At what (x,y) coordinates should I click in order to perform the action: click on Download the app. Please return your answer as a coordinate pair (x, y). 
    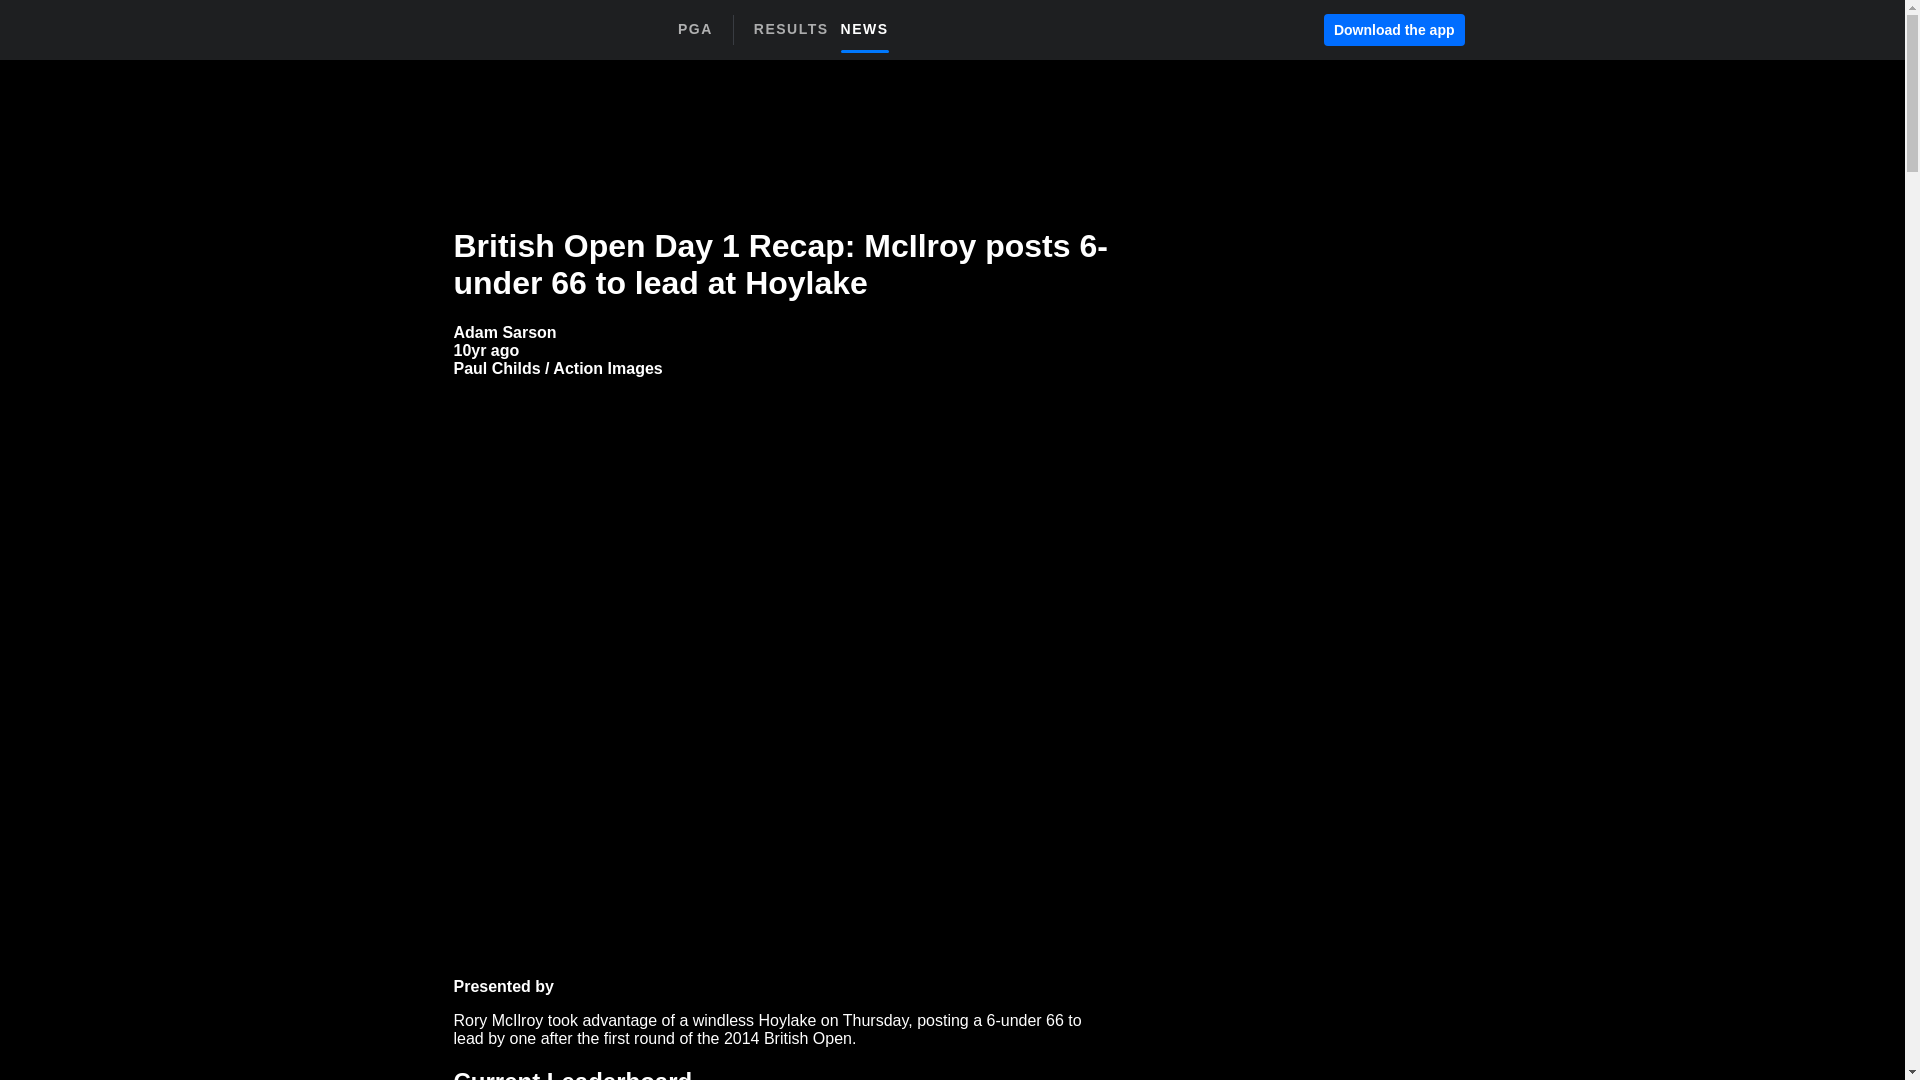
    Looking at the image, I should click on (870, 28).